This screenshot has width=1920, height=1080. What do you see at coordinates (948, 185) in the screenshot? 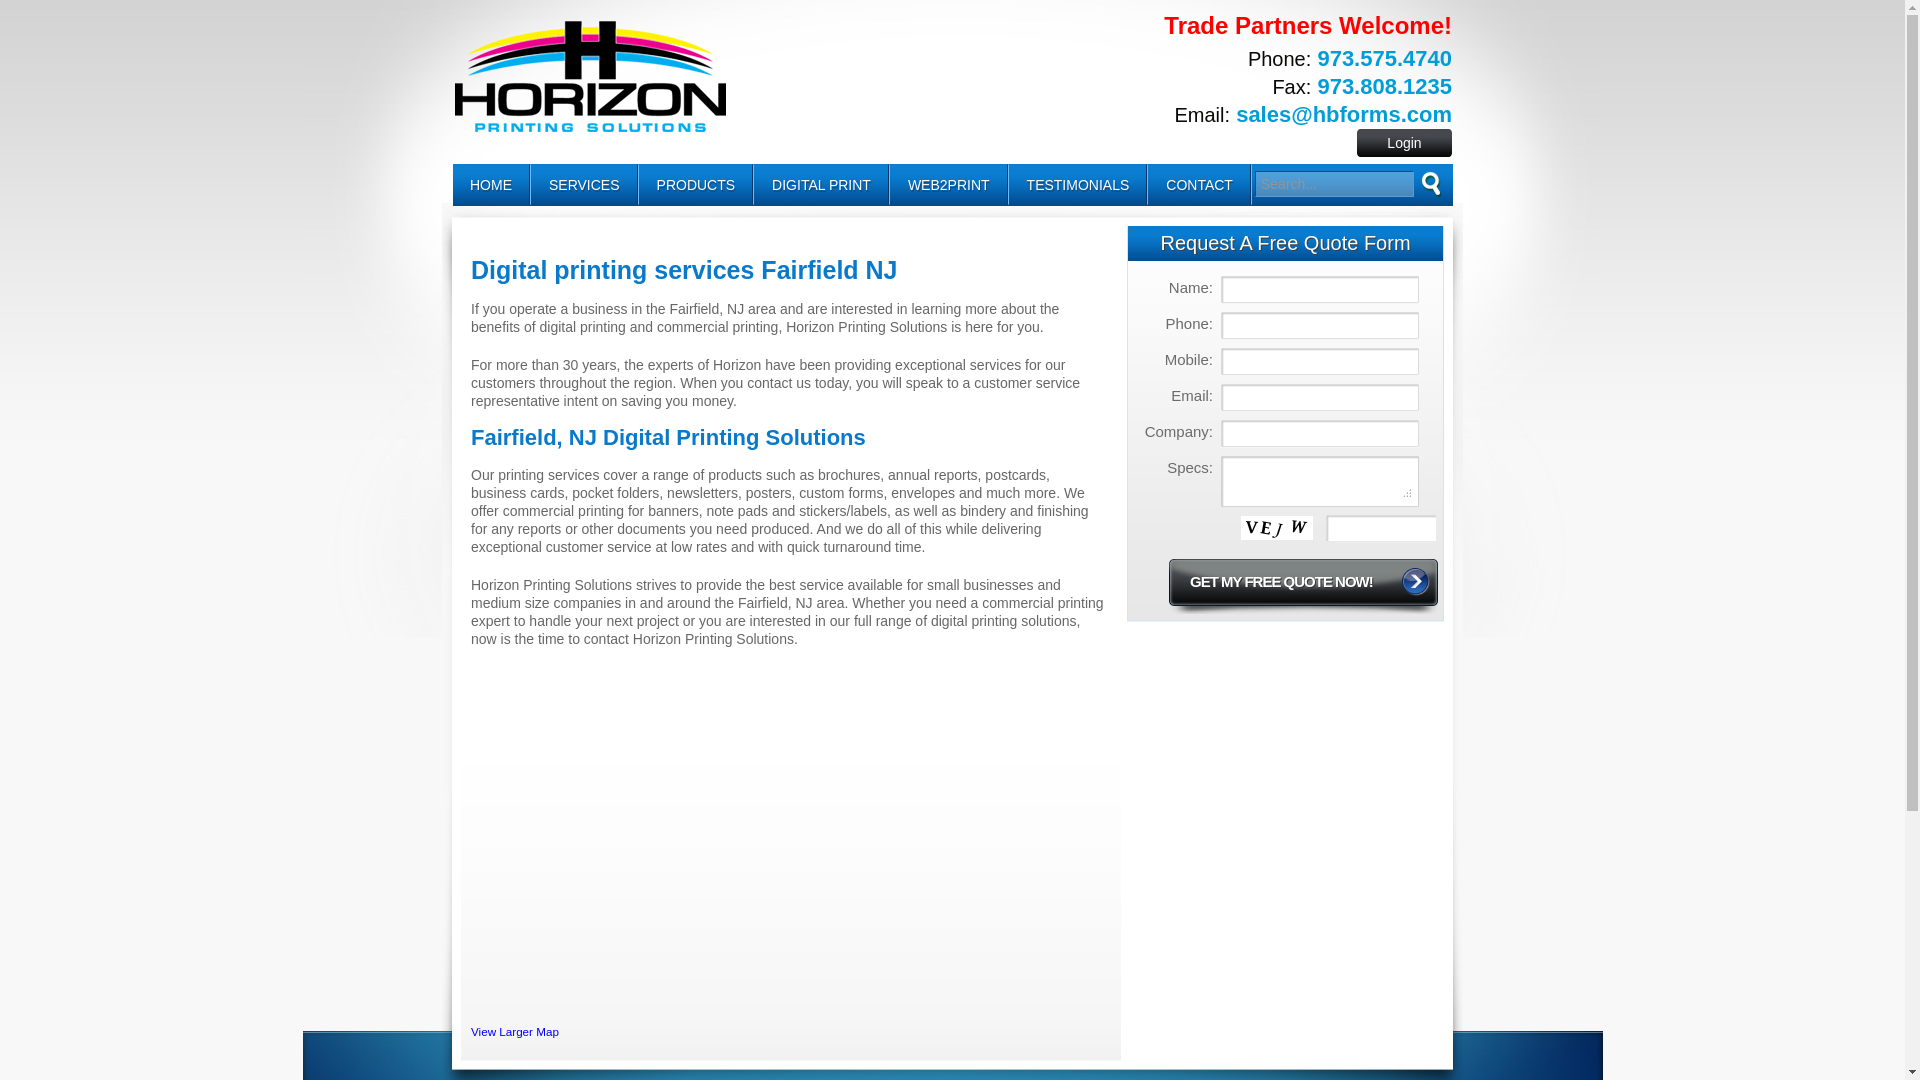
I see `WEB2PRINT` at bounding box center [948, 185].